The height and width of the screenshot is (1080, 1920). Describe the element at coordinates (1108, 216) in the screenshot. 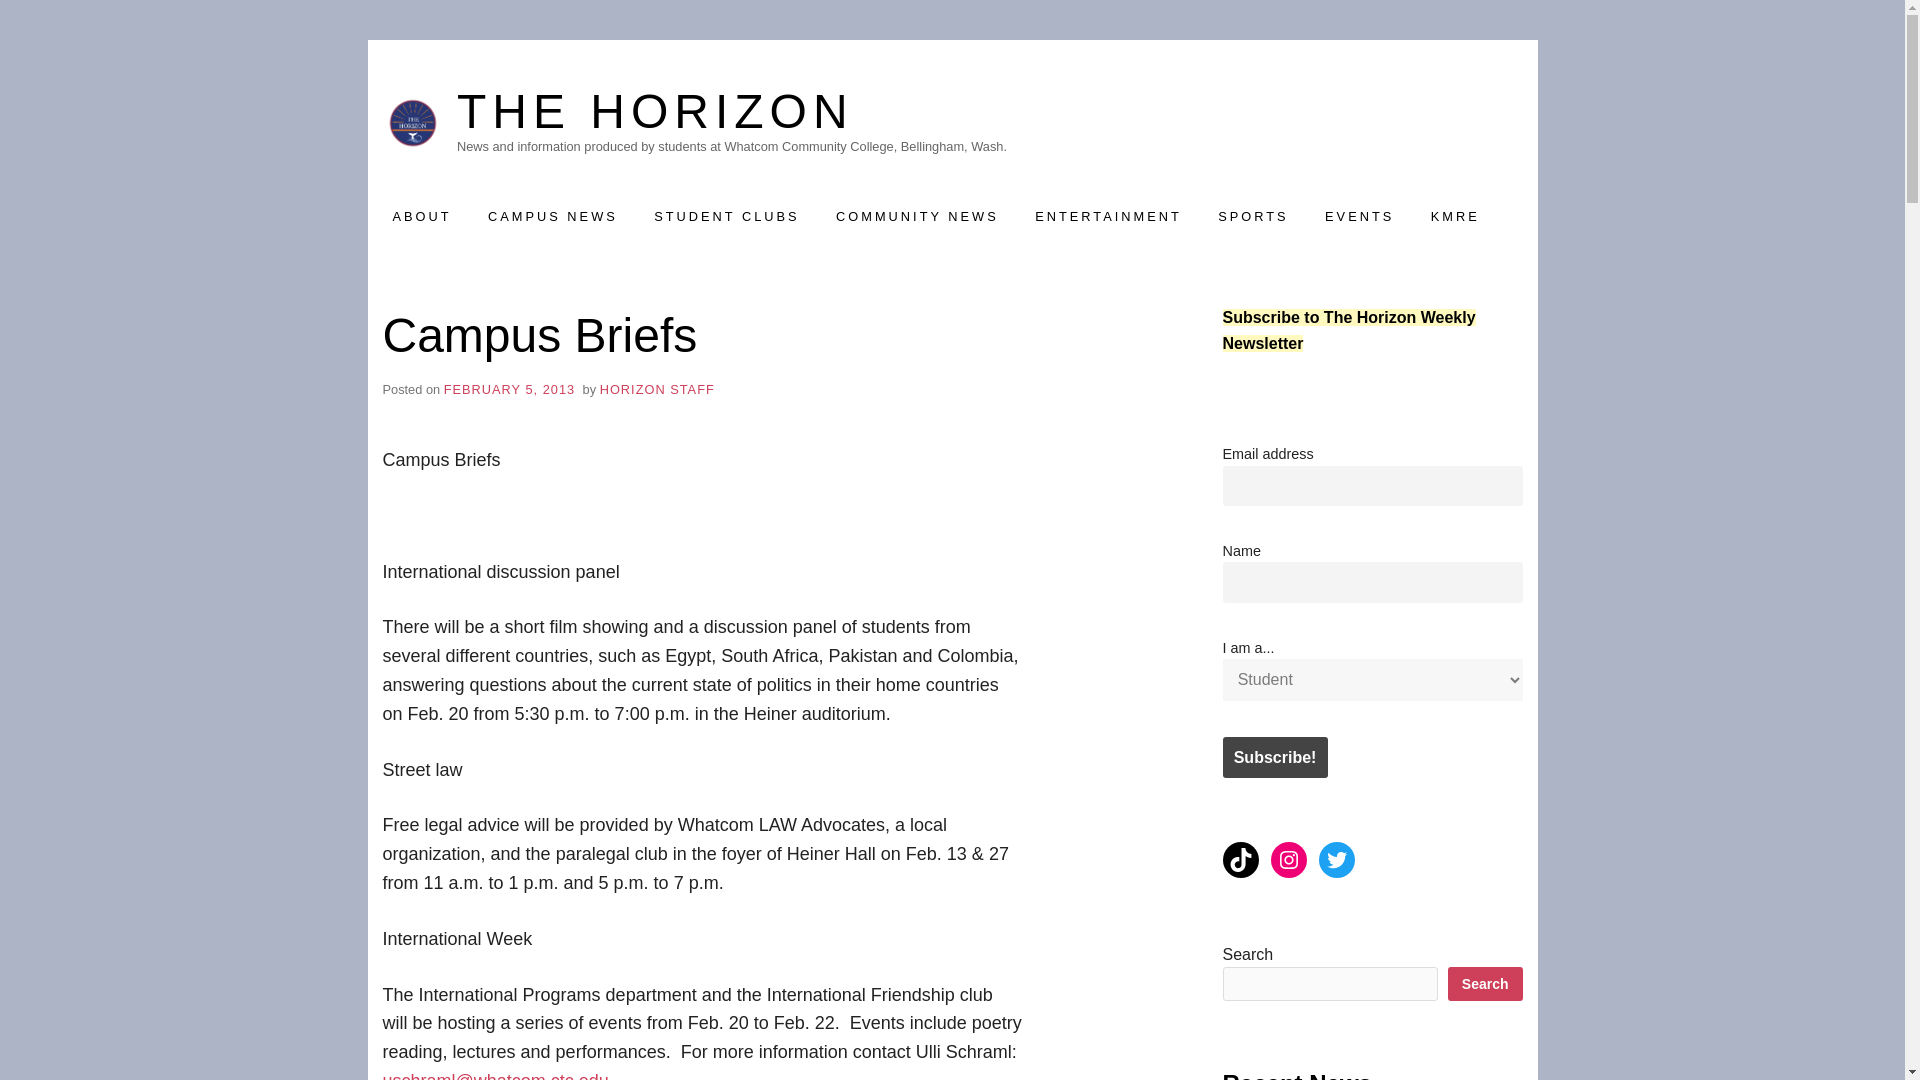

I see `ENTERTAINMENT` at that location.